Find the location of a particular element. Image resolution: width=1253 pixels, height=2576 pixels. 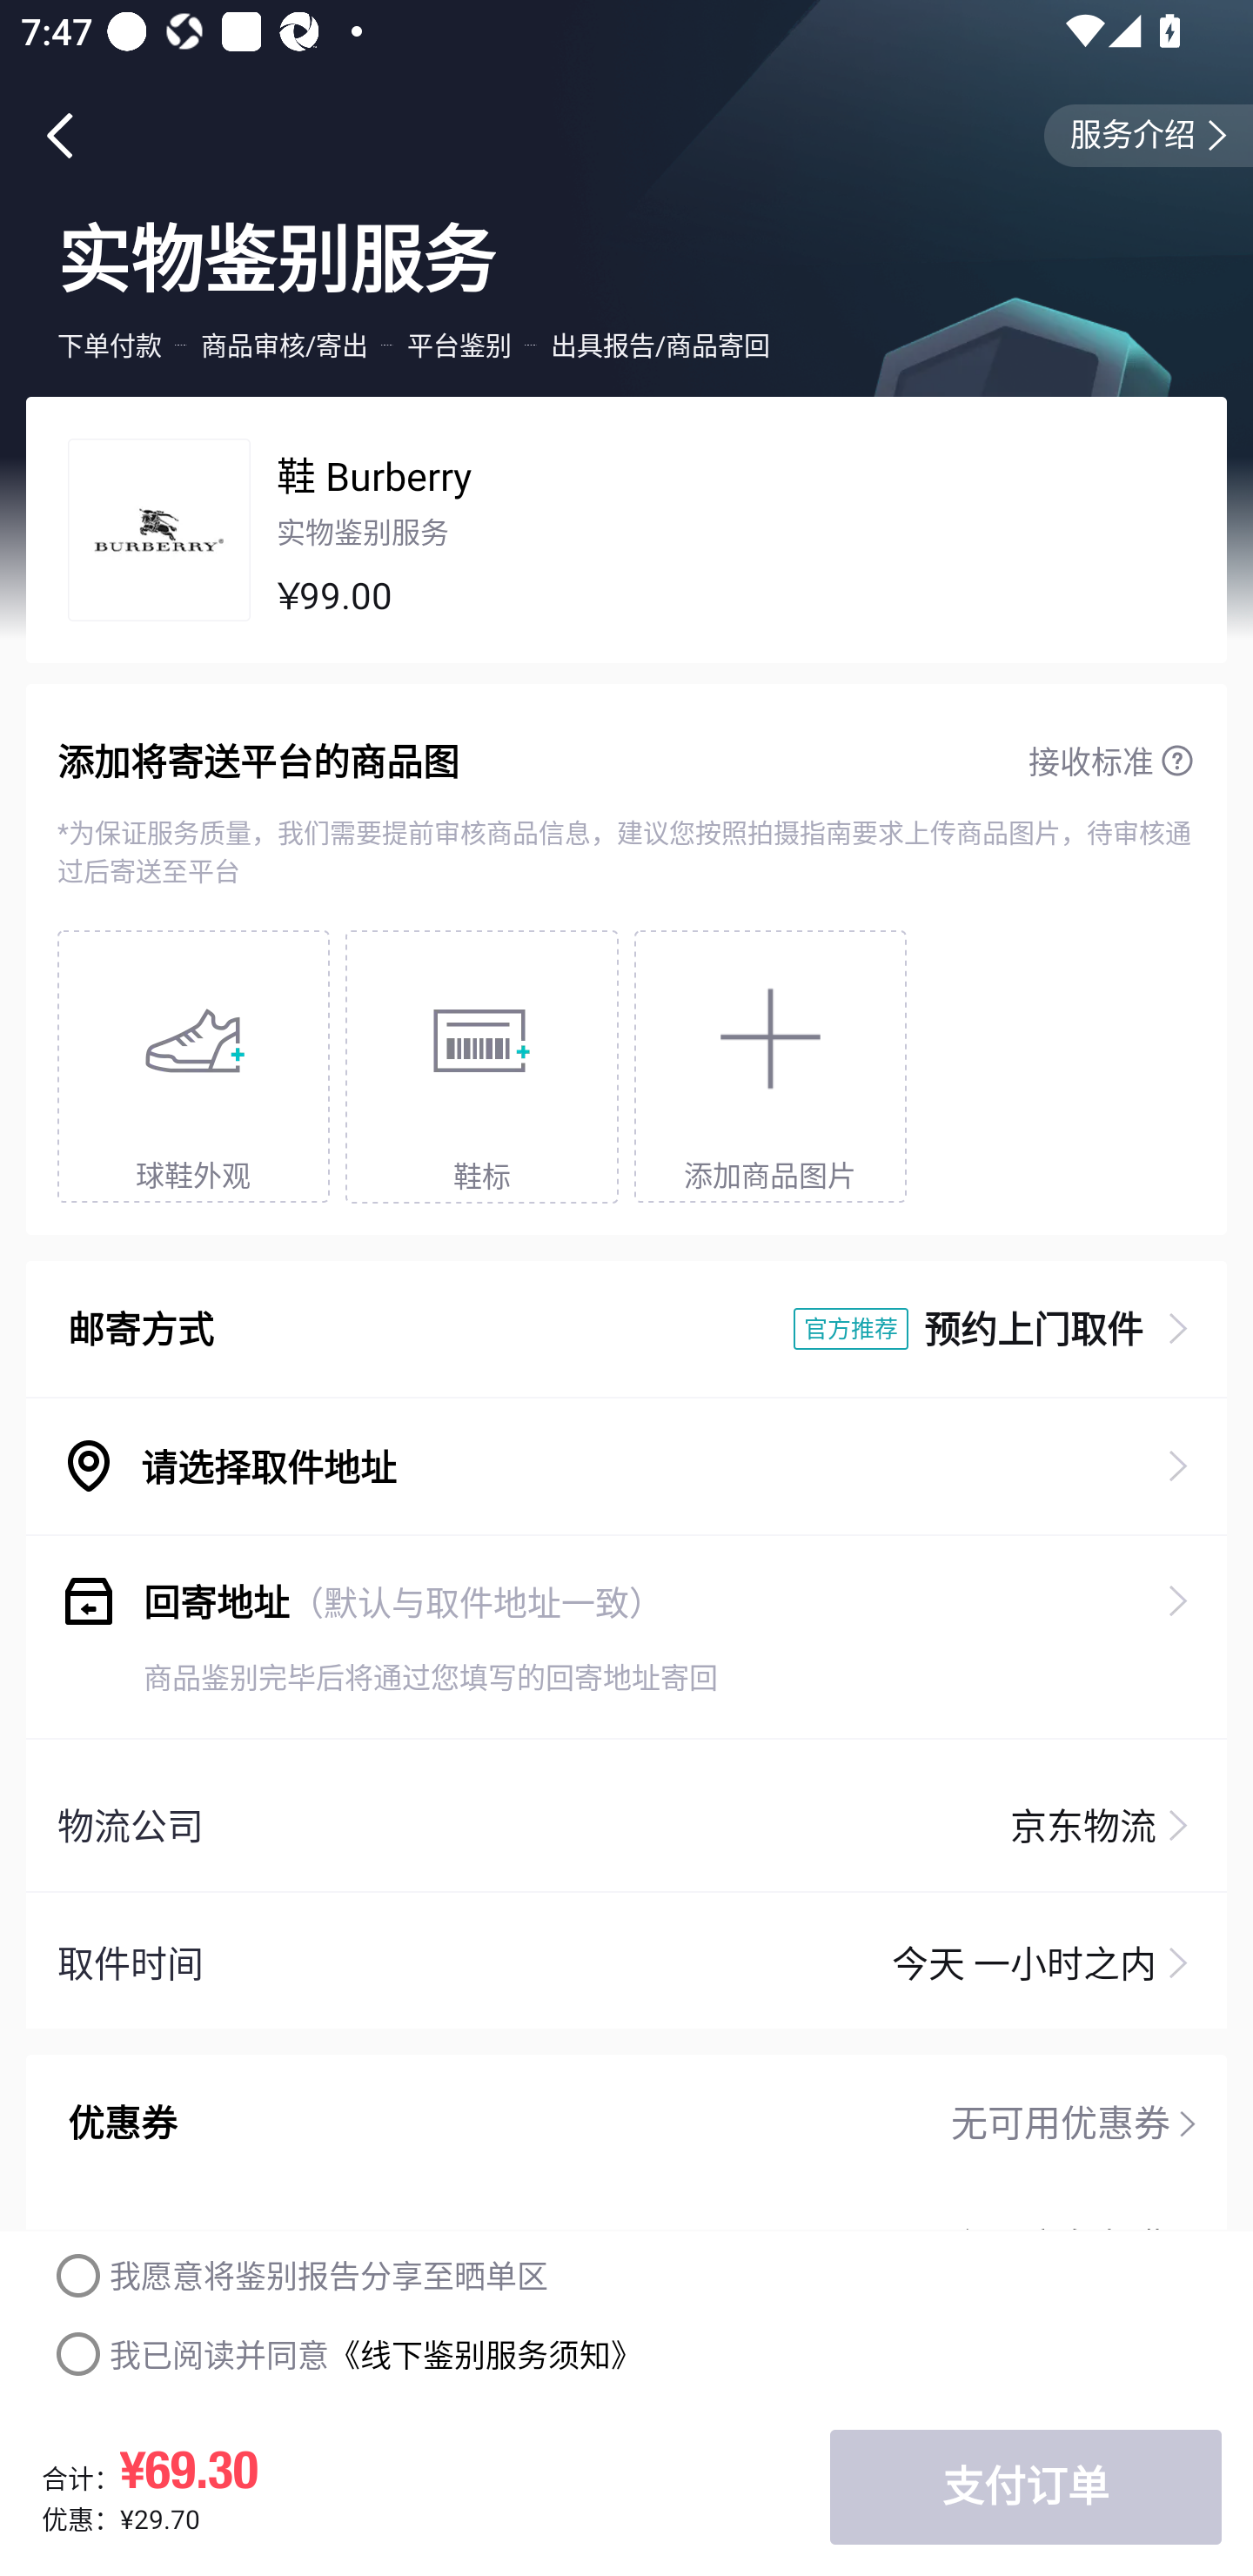

《线下鉴别服务须知》 is located at coordinates (485, 2354).